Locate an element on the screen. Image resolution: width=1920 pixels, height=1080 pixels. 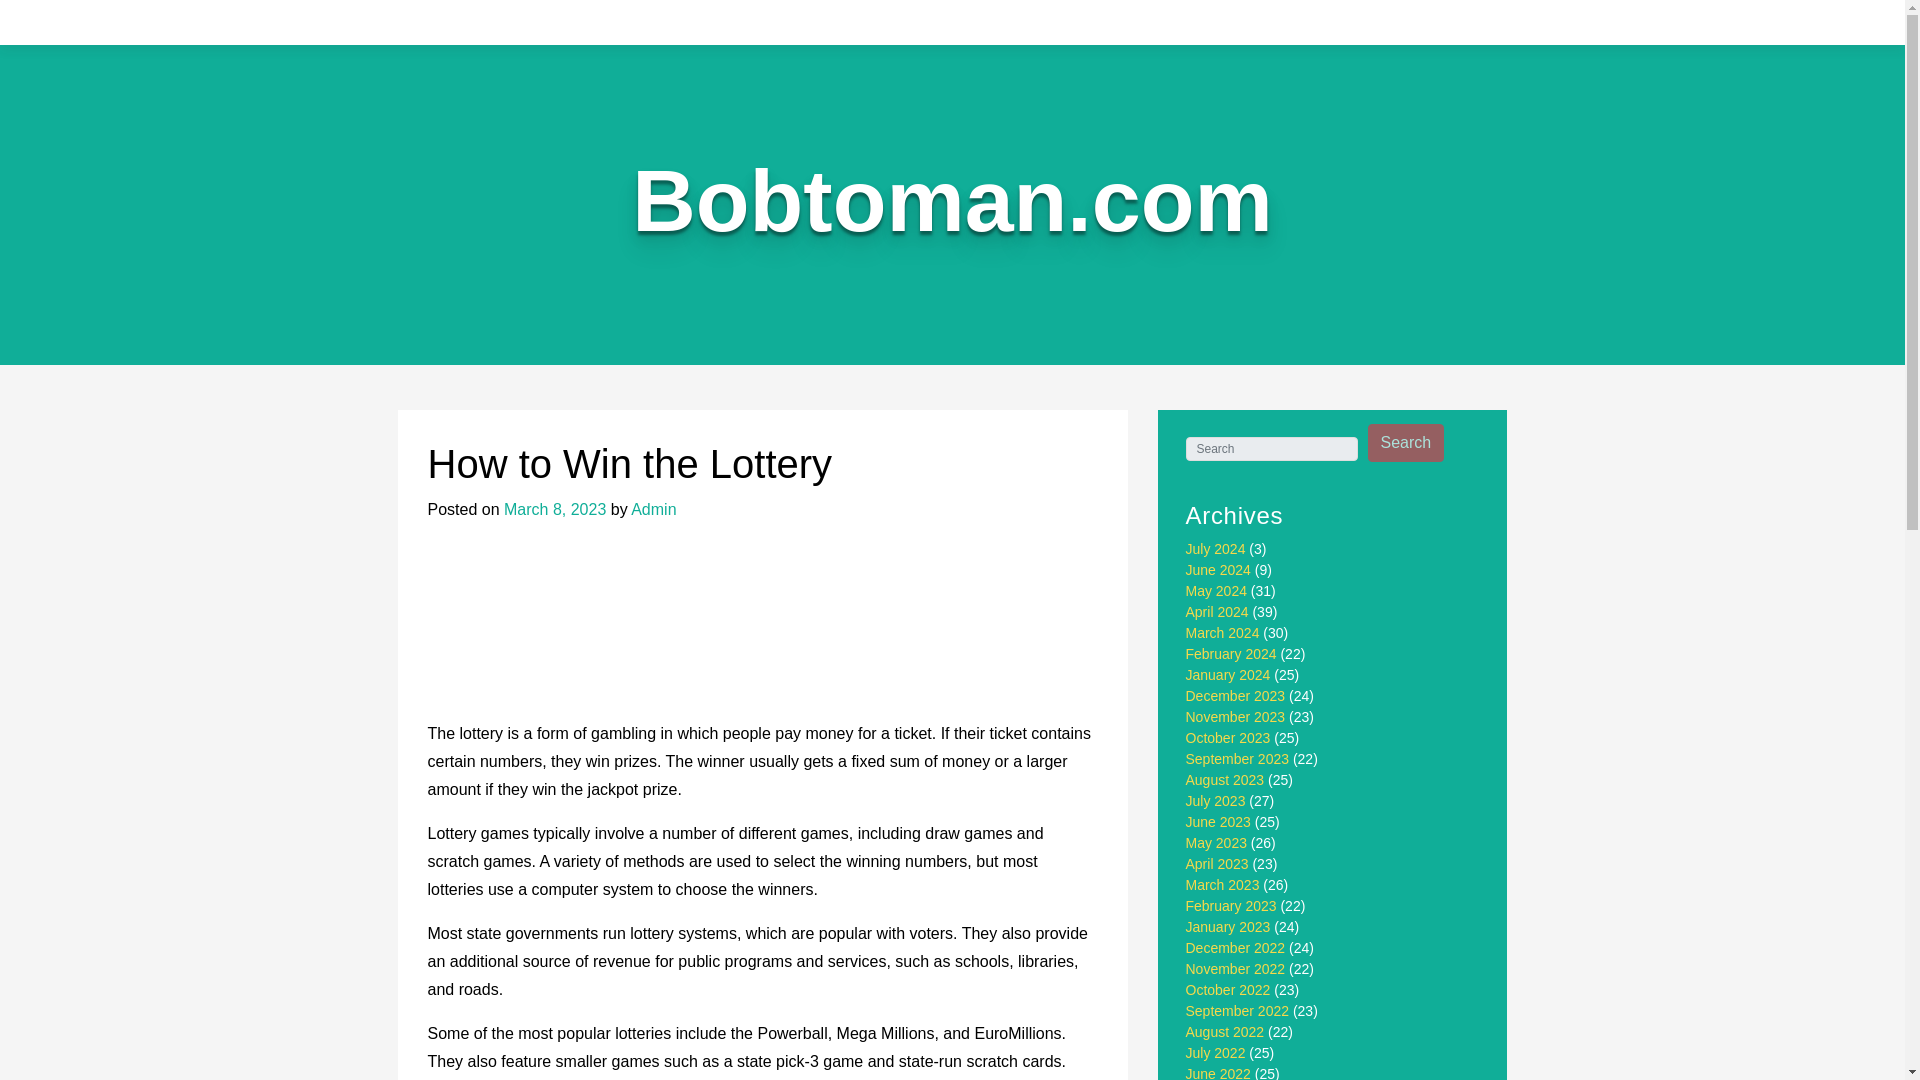
May 2024 is located at coordinates (1216, 591).